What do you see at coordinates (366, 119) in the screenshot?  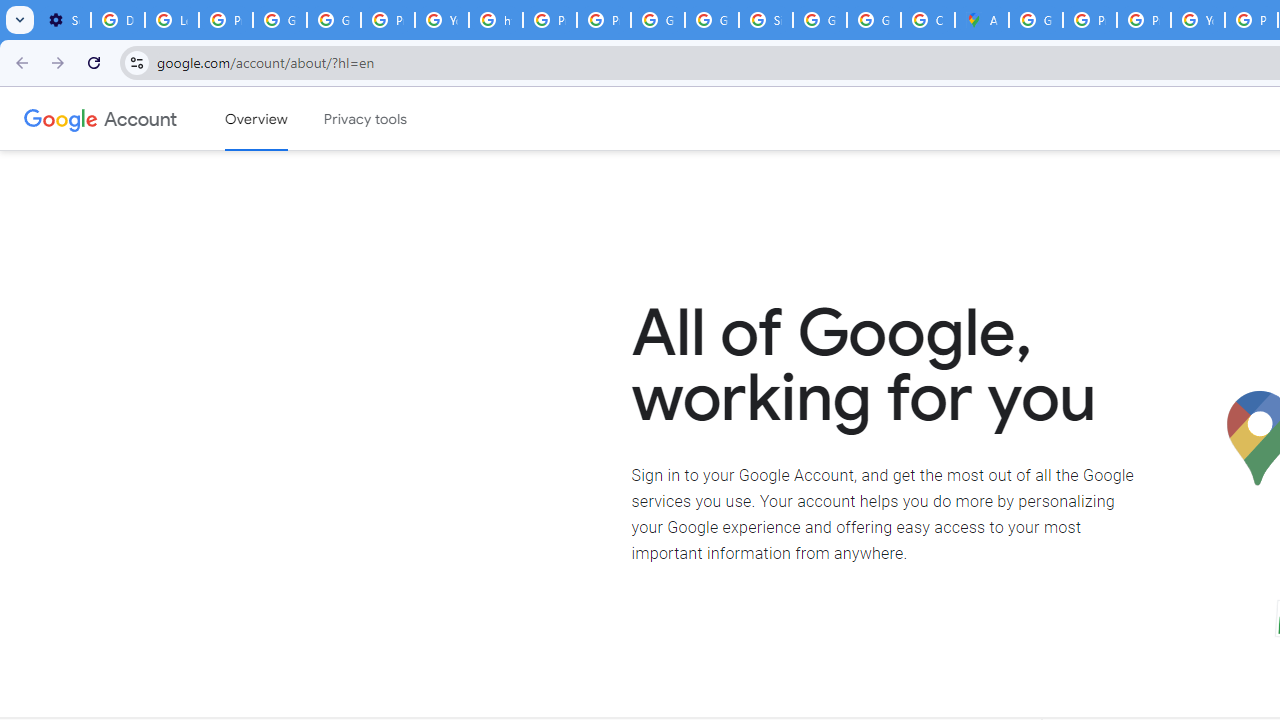 I see `Privacy tools` at bounding box center [366, 119].